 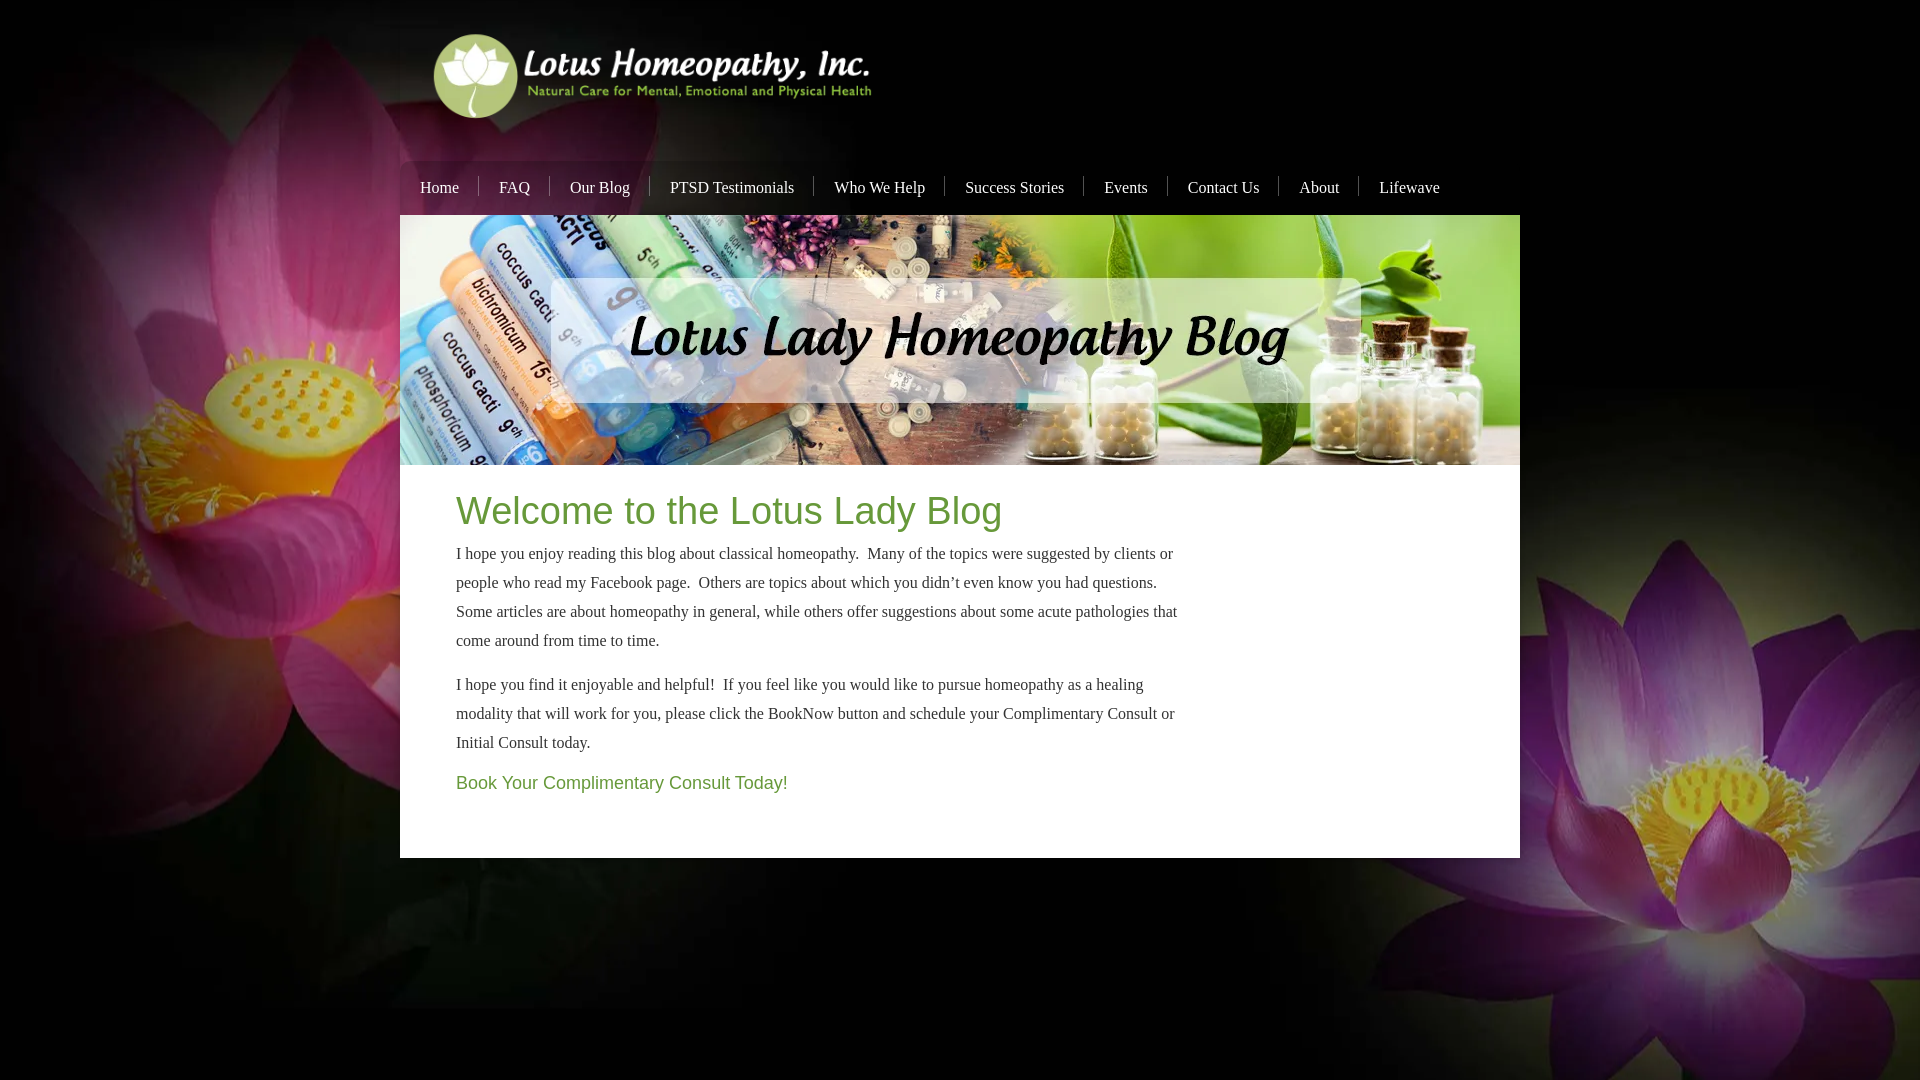 What do you see at coordinates (1224, 187) in the screenshot?
I see `Contact Us` at bounding box center [1224, 187].